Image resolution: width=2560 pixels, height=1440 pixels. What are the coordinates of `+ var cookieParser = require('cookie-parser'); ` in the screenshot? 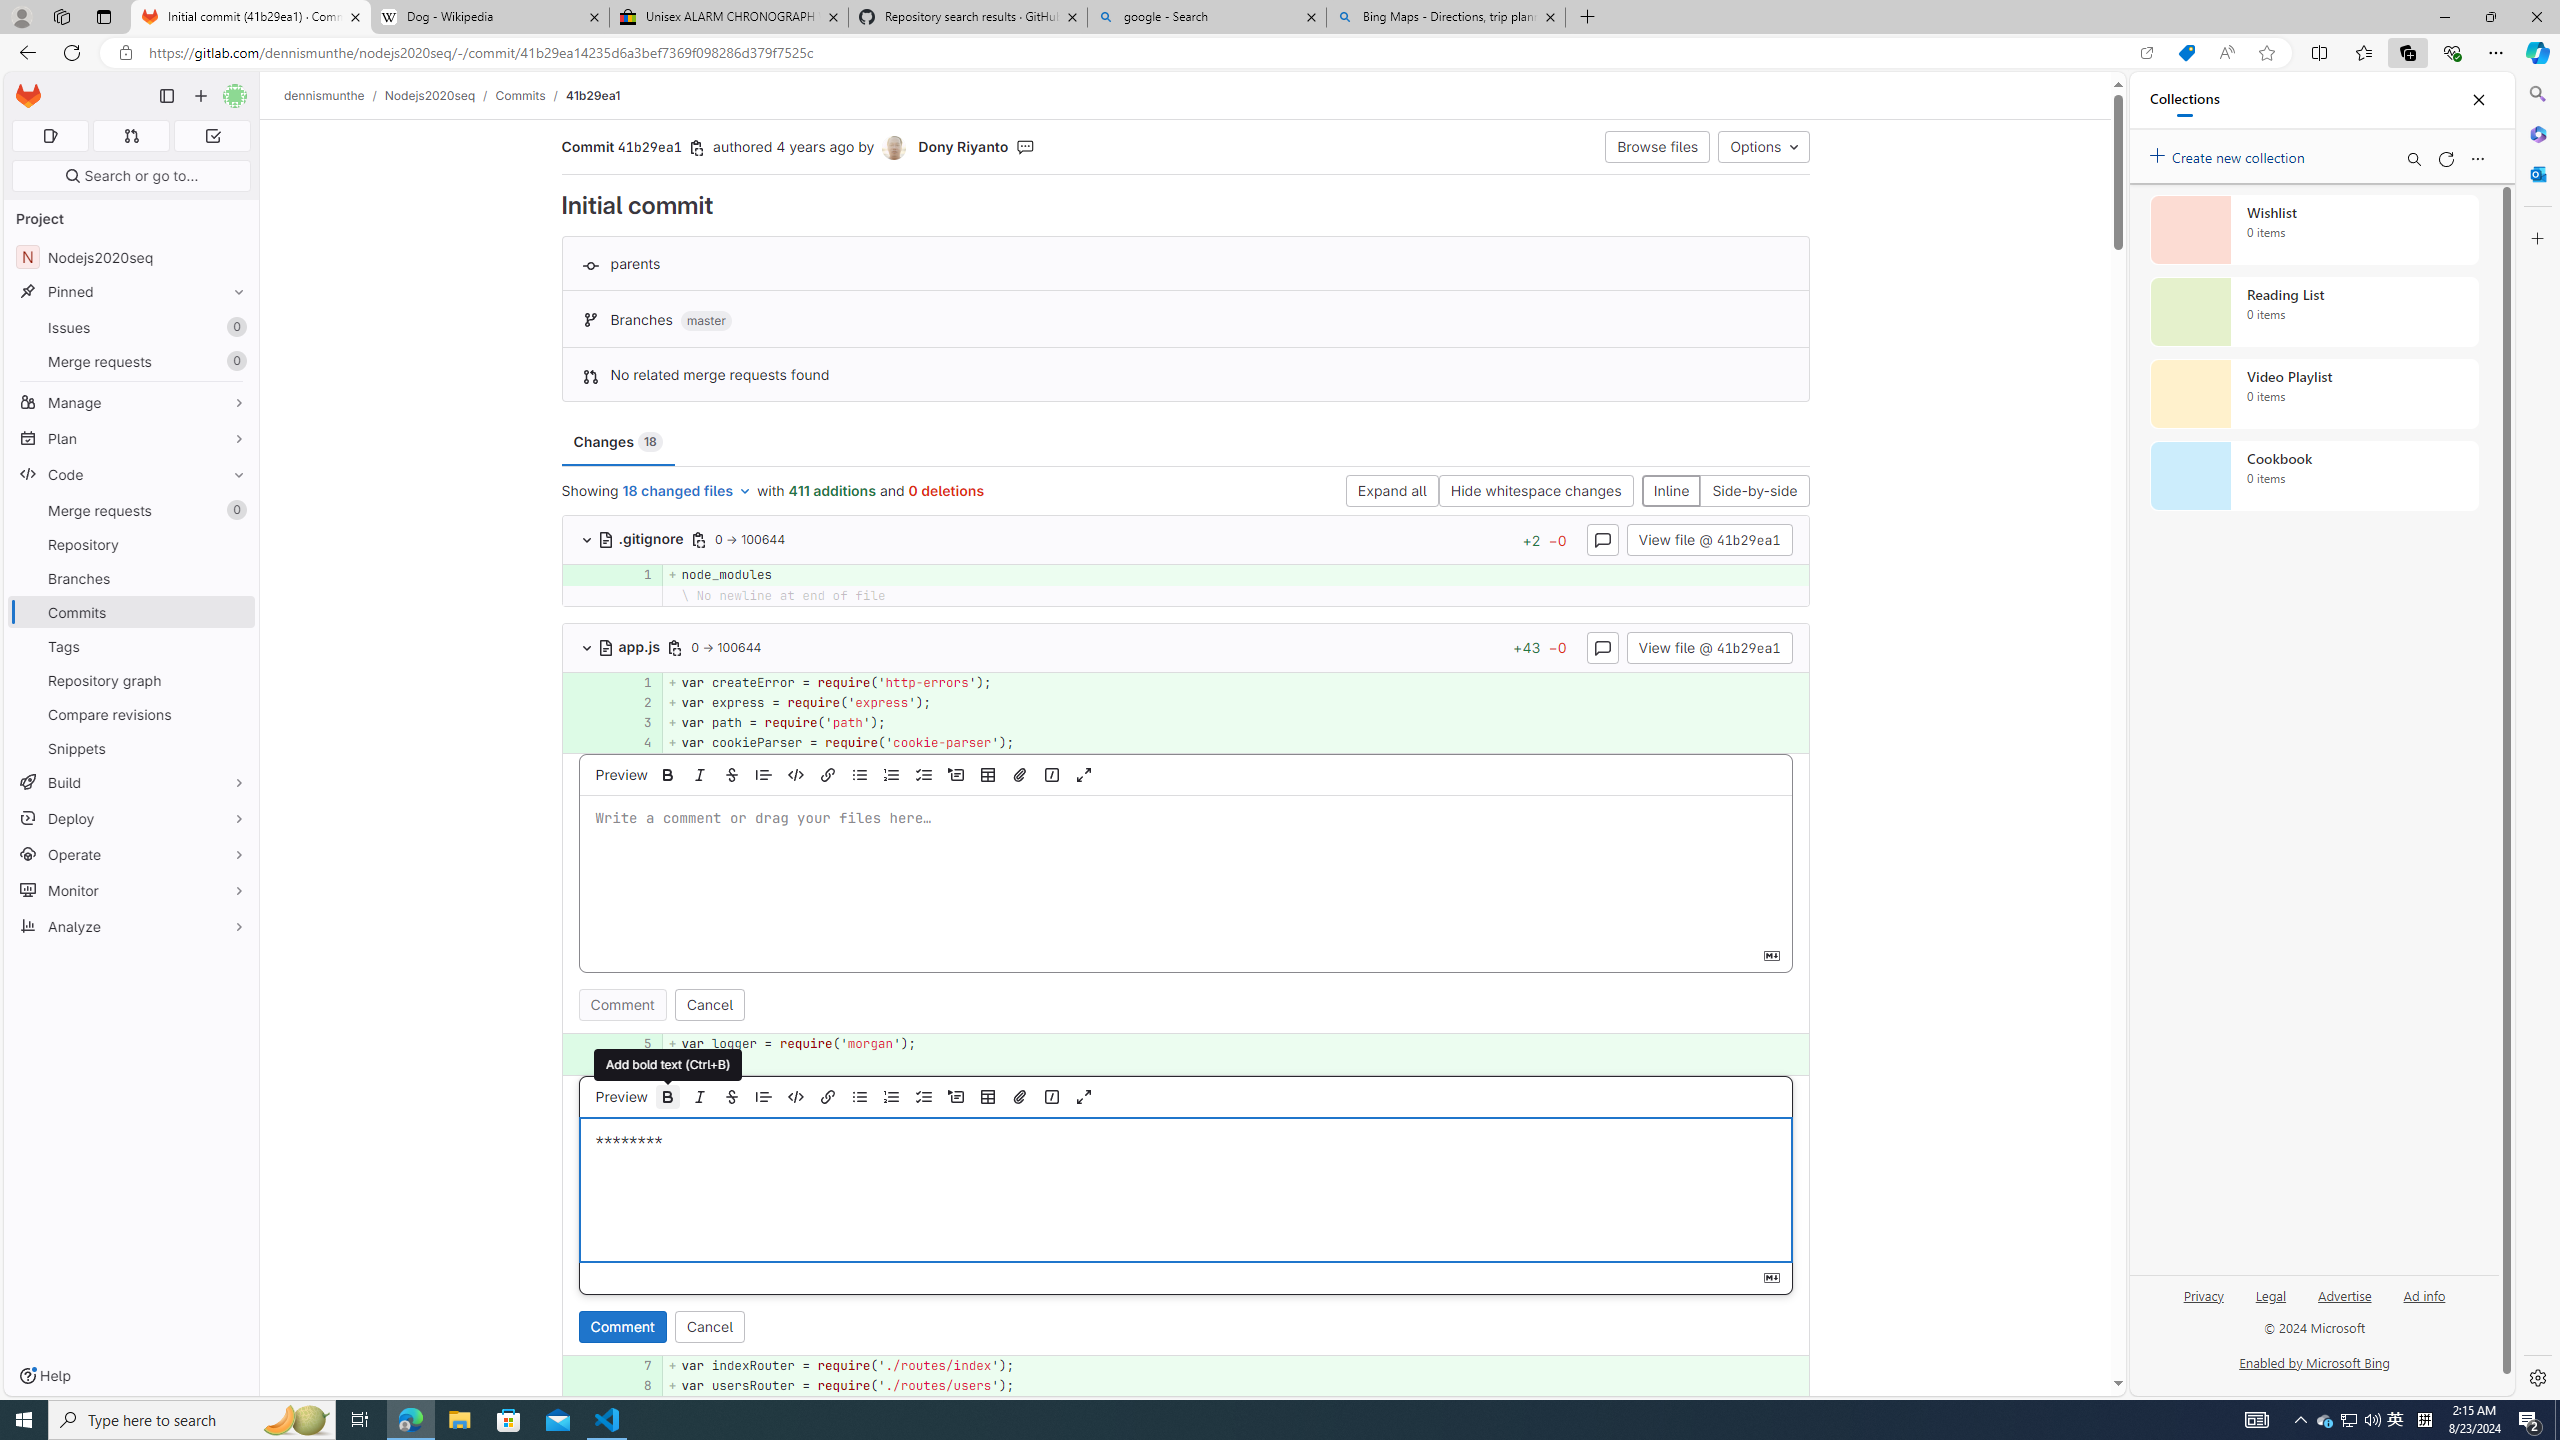 It's located at (1236, 743).